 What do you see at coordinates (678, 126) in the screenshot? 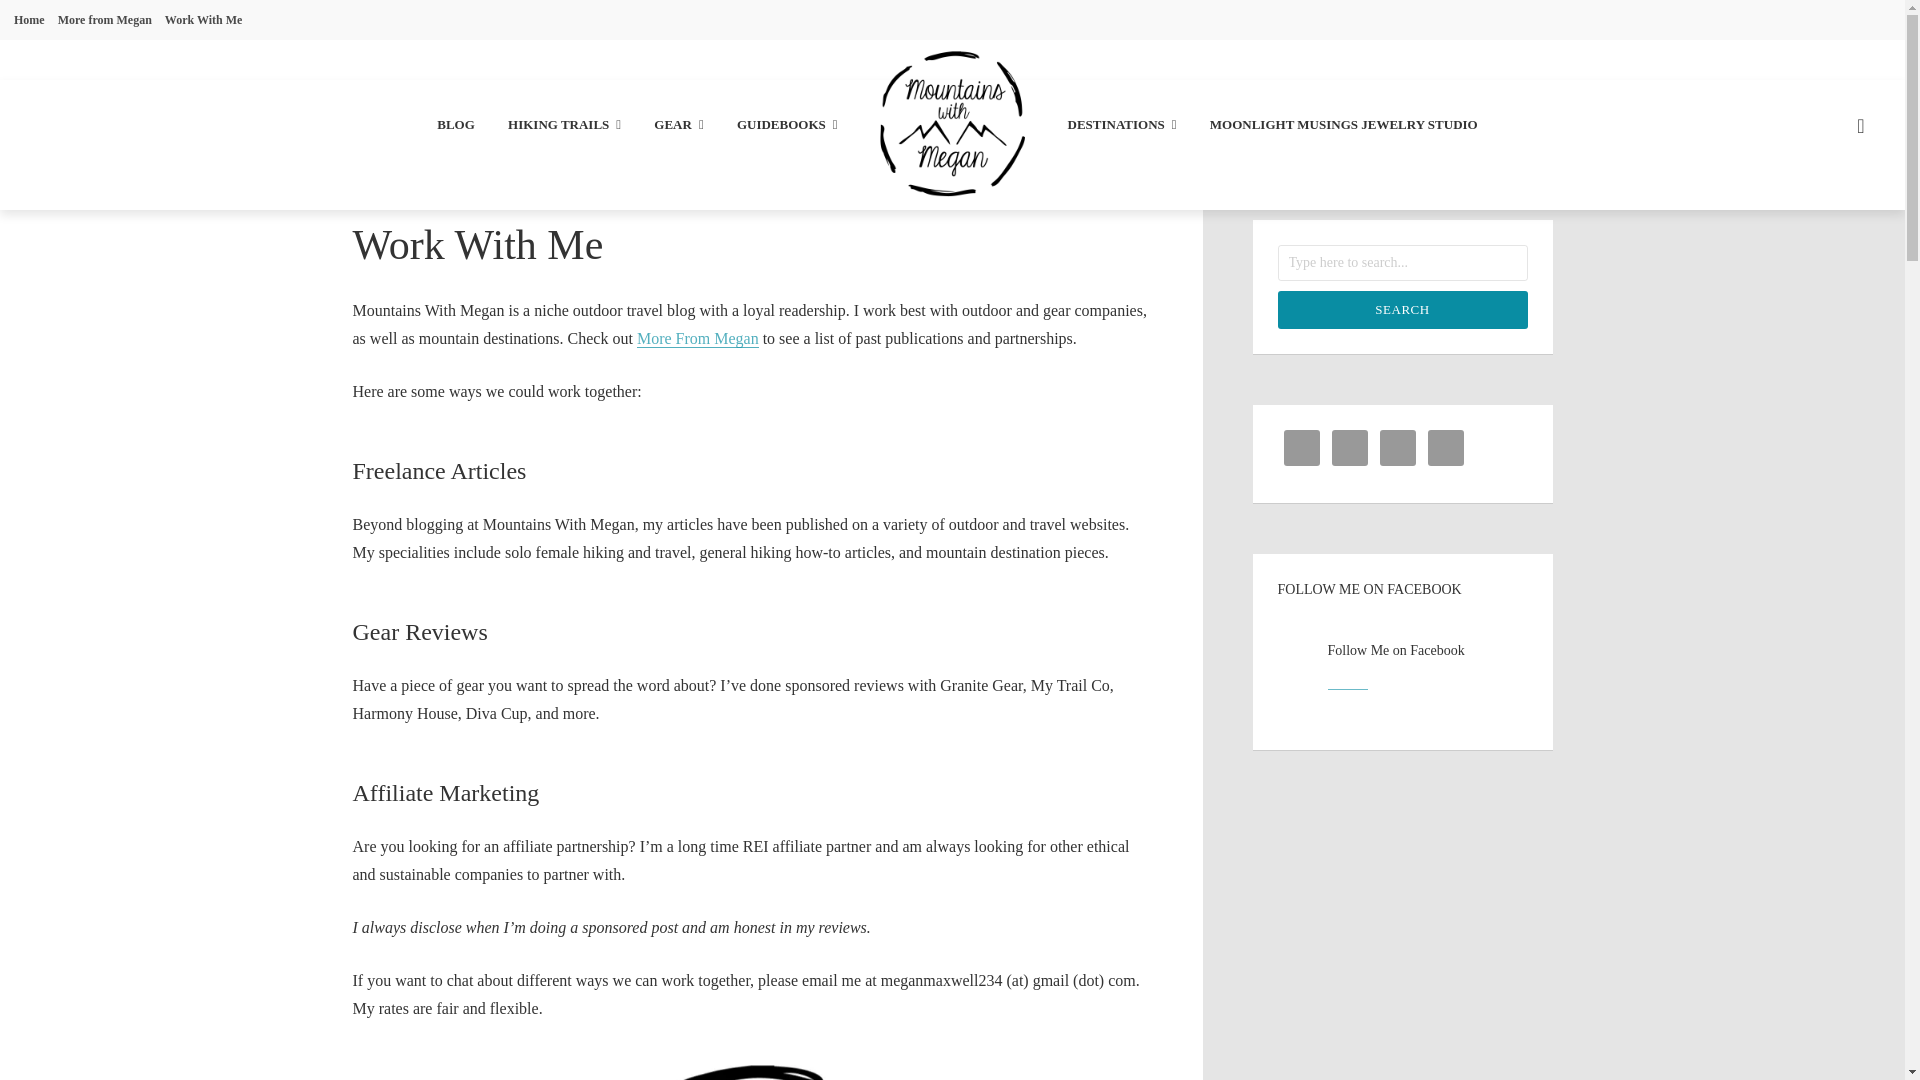
I see `GEAR` at bounding box center [678, 126].